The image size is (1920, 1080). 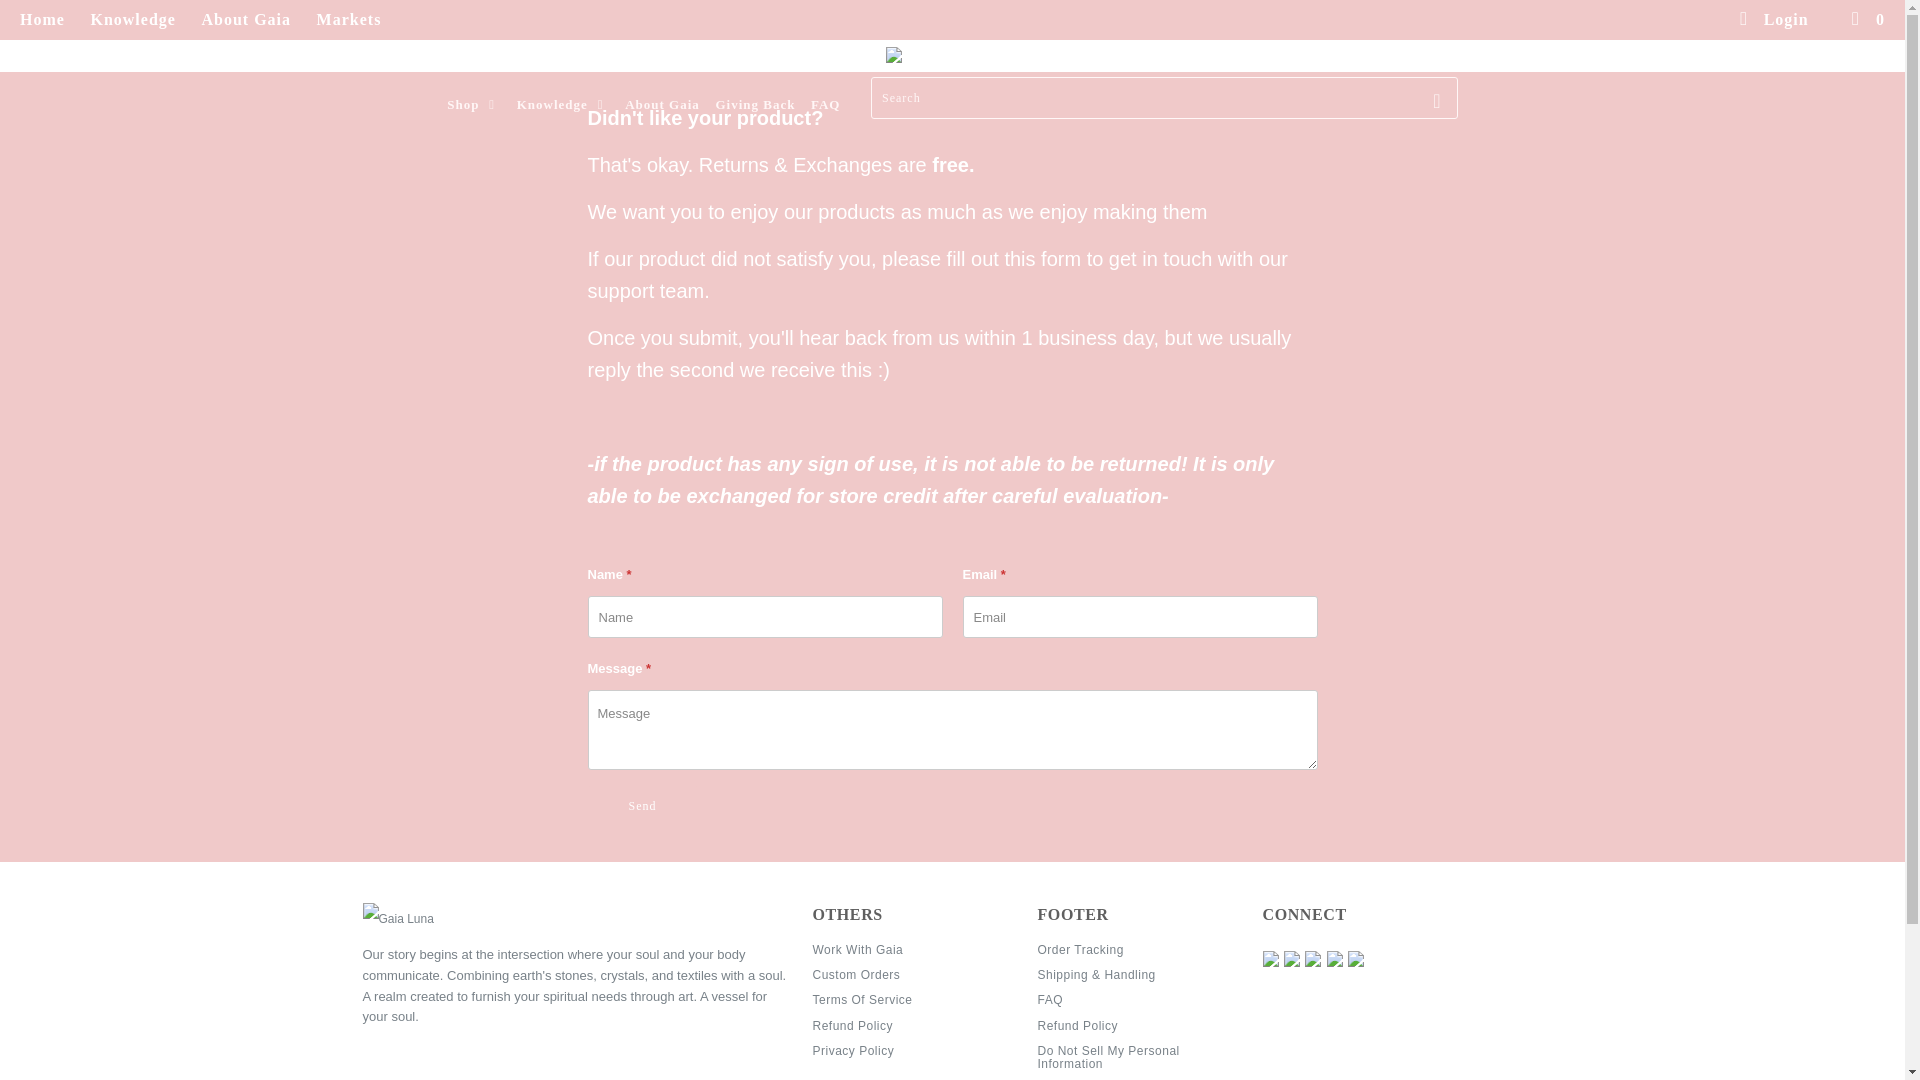 What do you see at coordinates (754, 104) in the screenshot?
I see `Giving Back` at bounding box center [754, 104].